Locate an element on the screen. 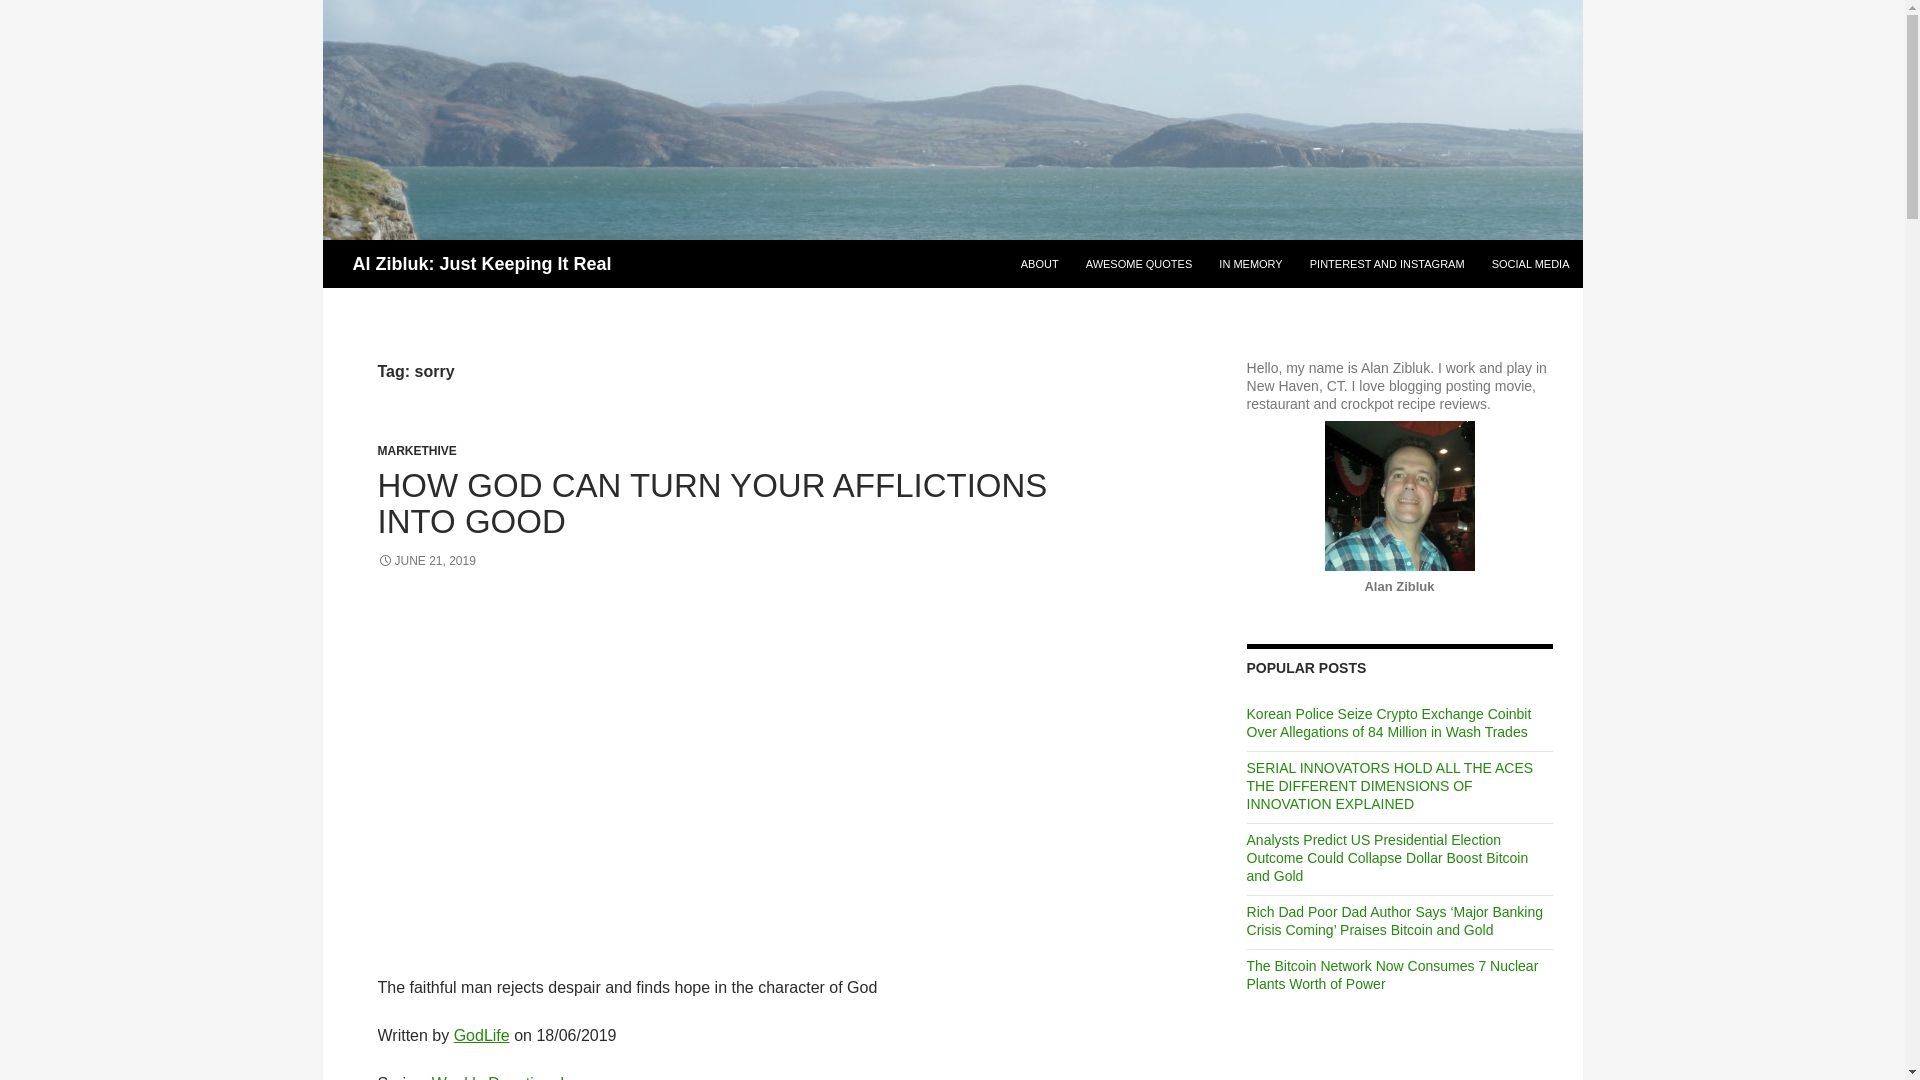 Image resolution: width=1920 pixels, height=1080 pixels. Advertisement is located at coordinates (1396, 1061).